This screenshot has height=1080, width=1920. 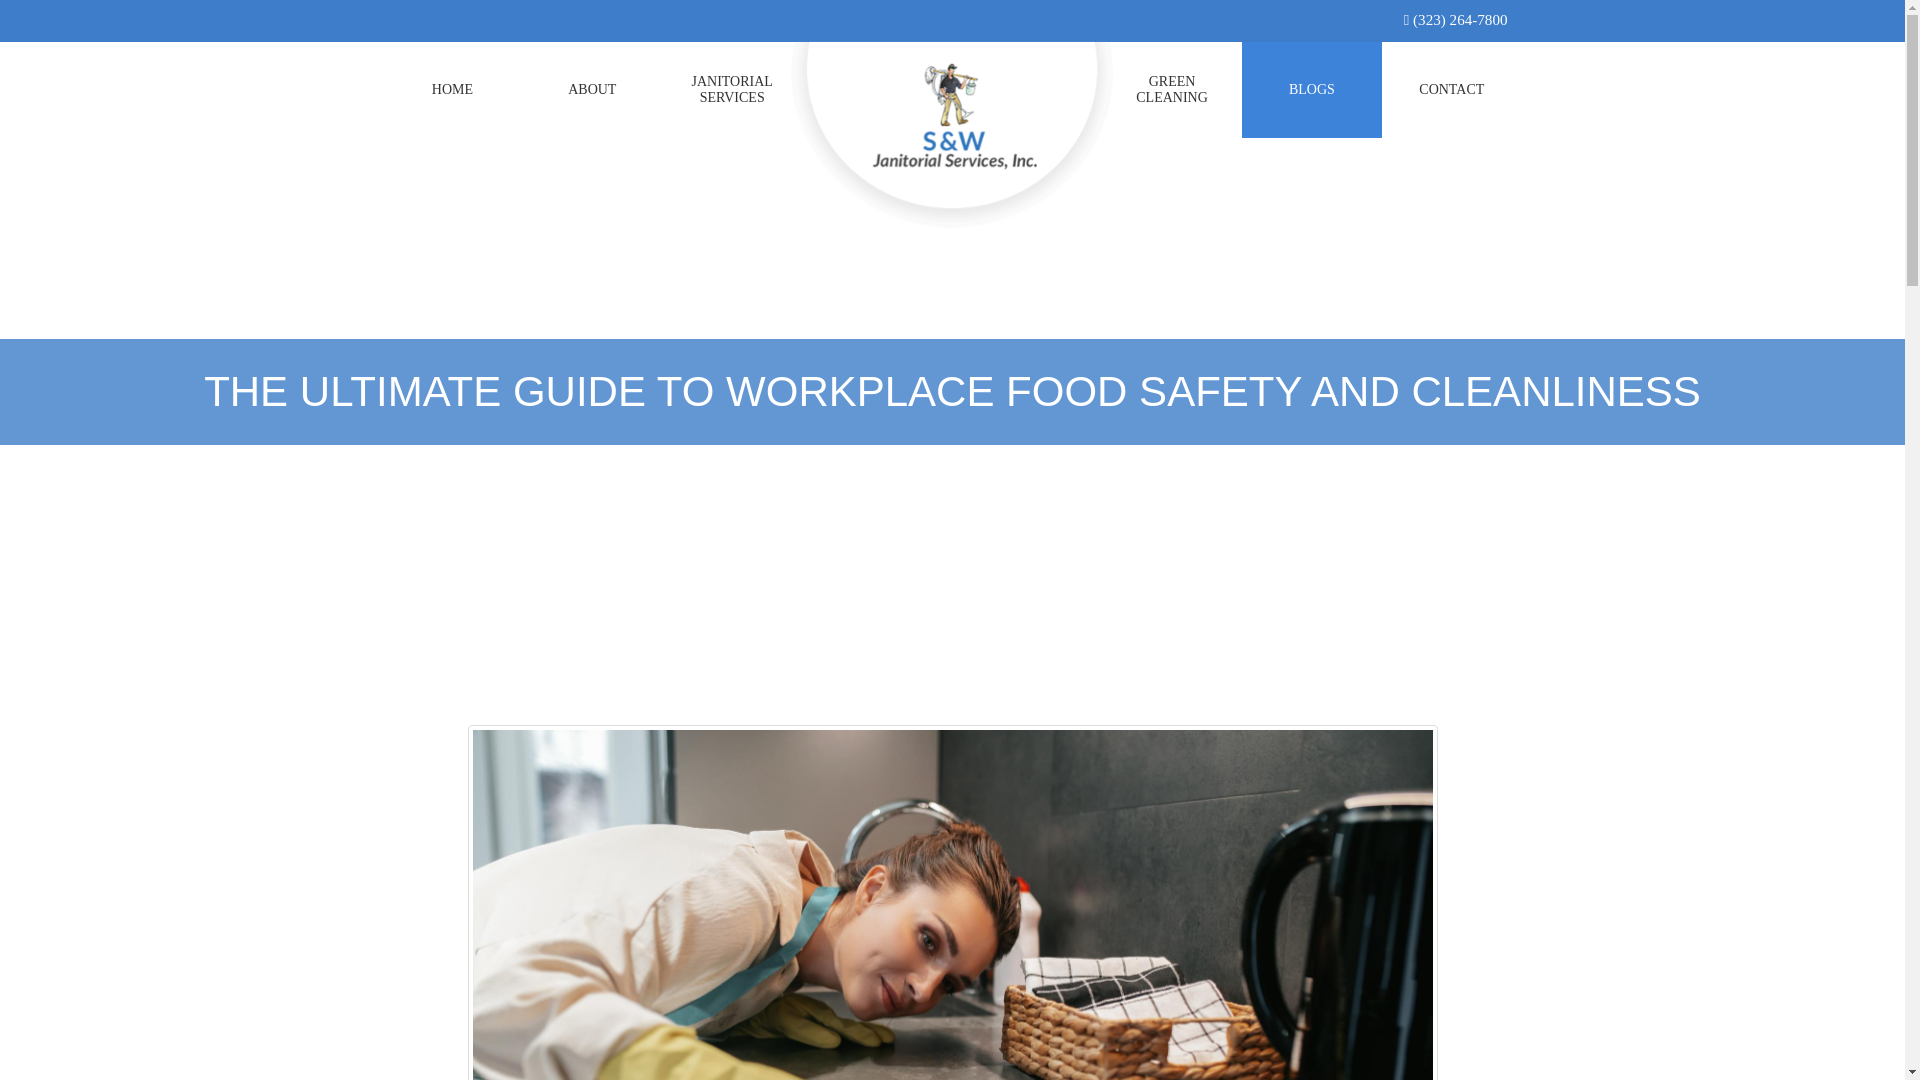 I want to click on Contact Us, so click(x=1452, y=90).